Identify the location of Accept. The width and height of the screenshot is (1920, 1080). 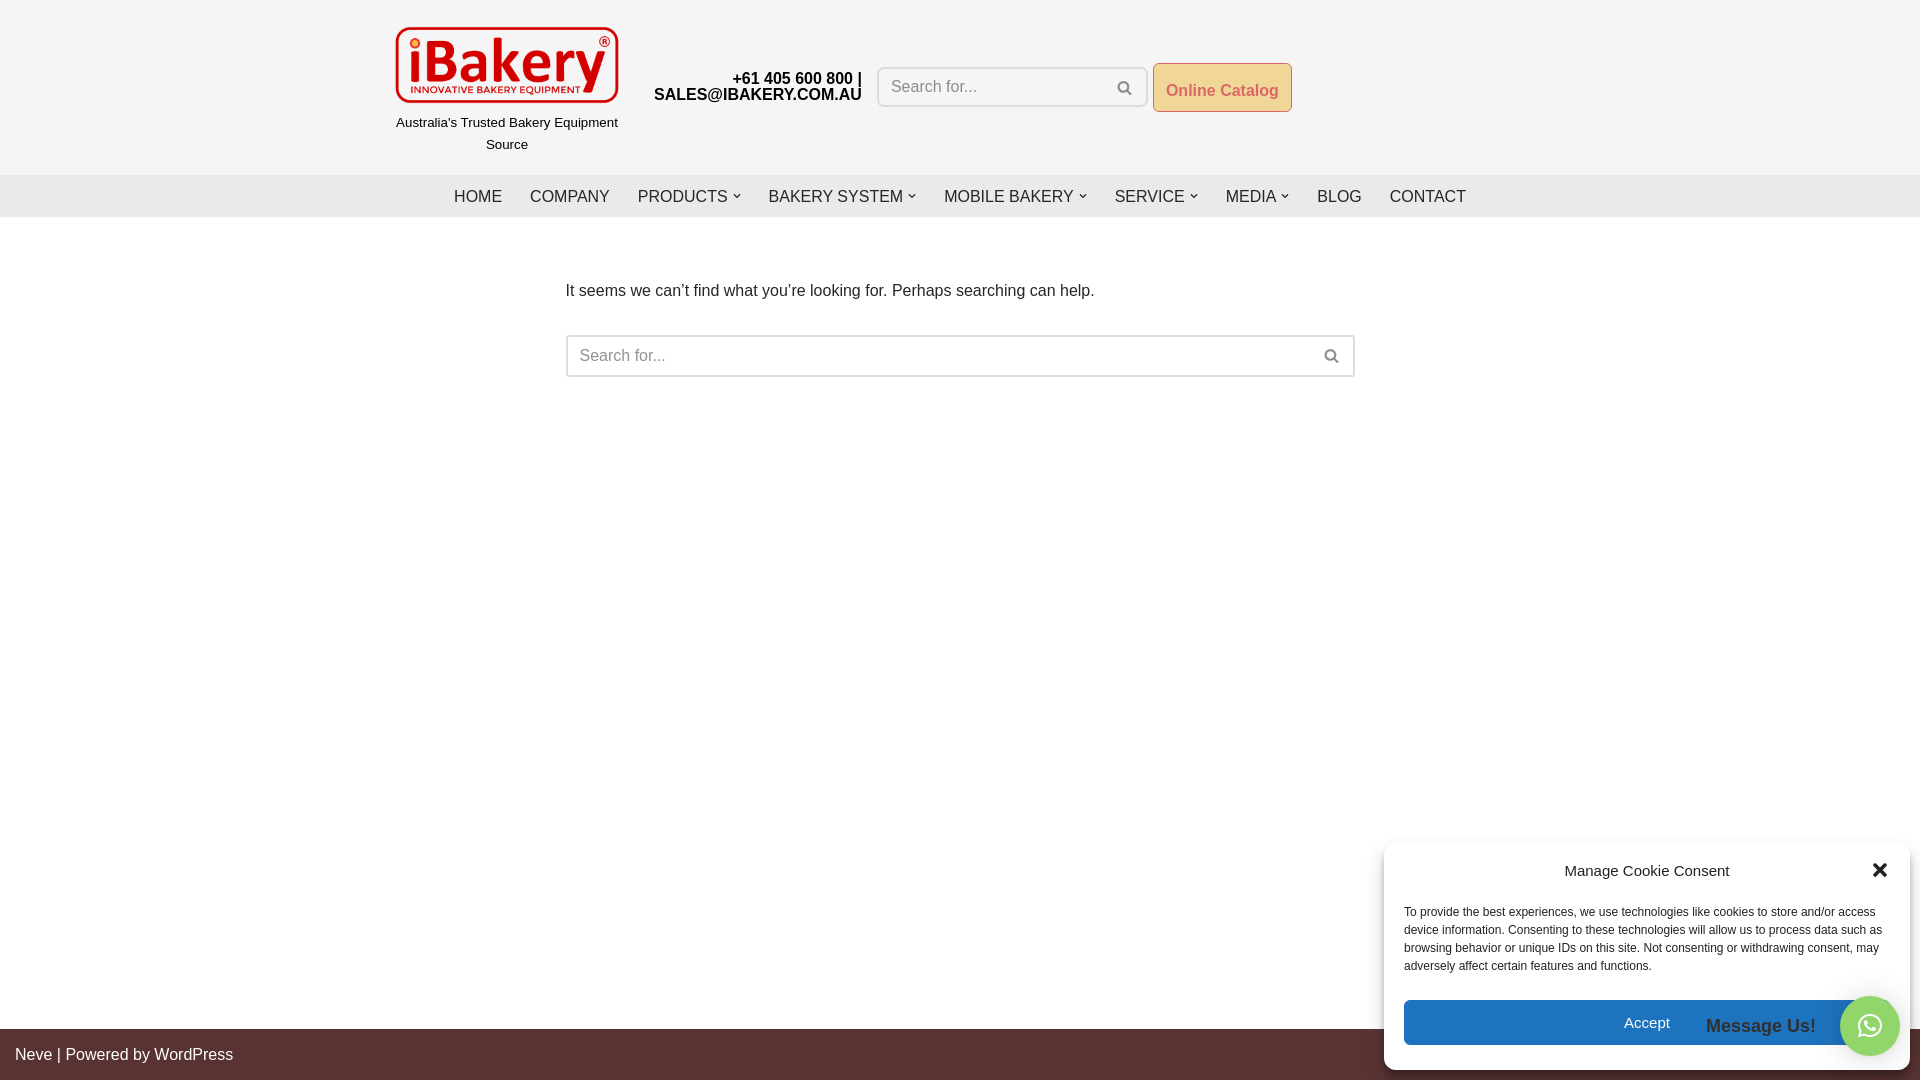
(1647, 1022).